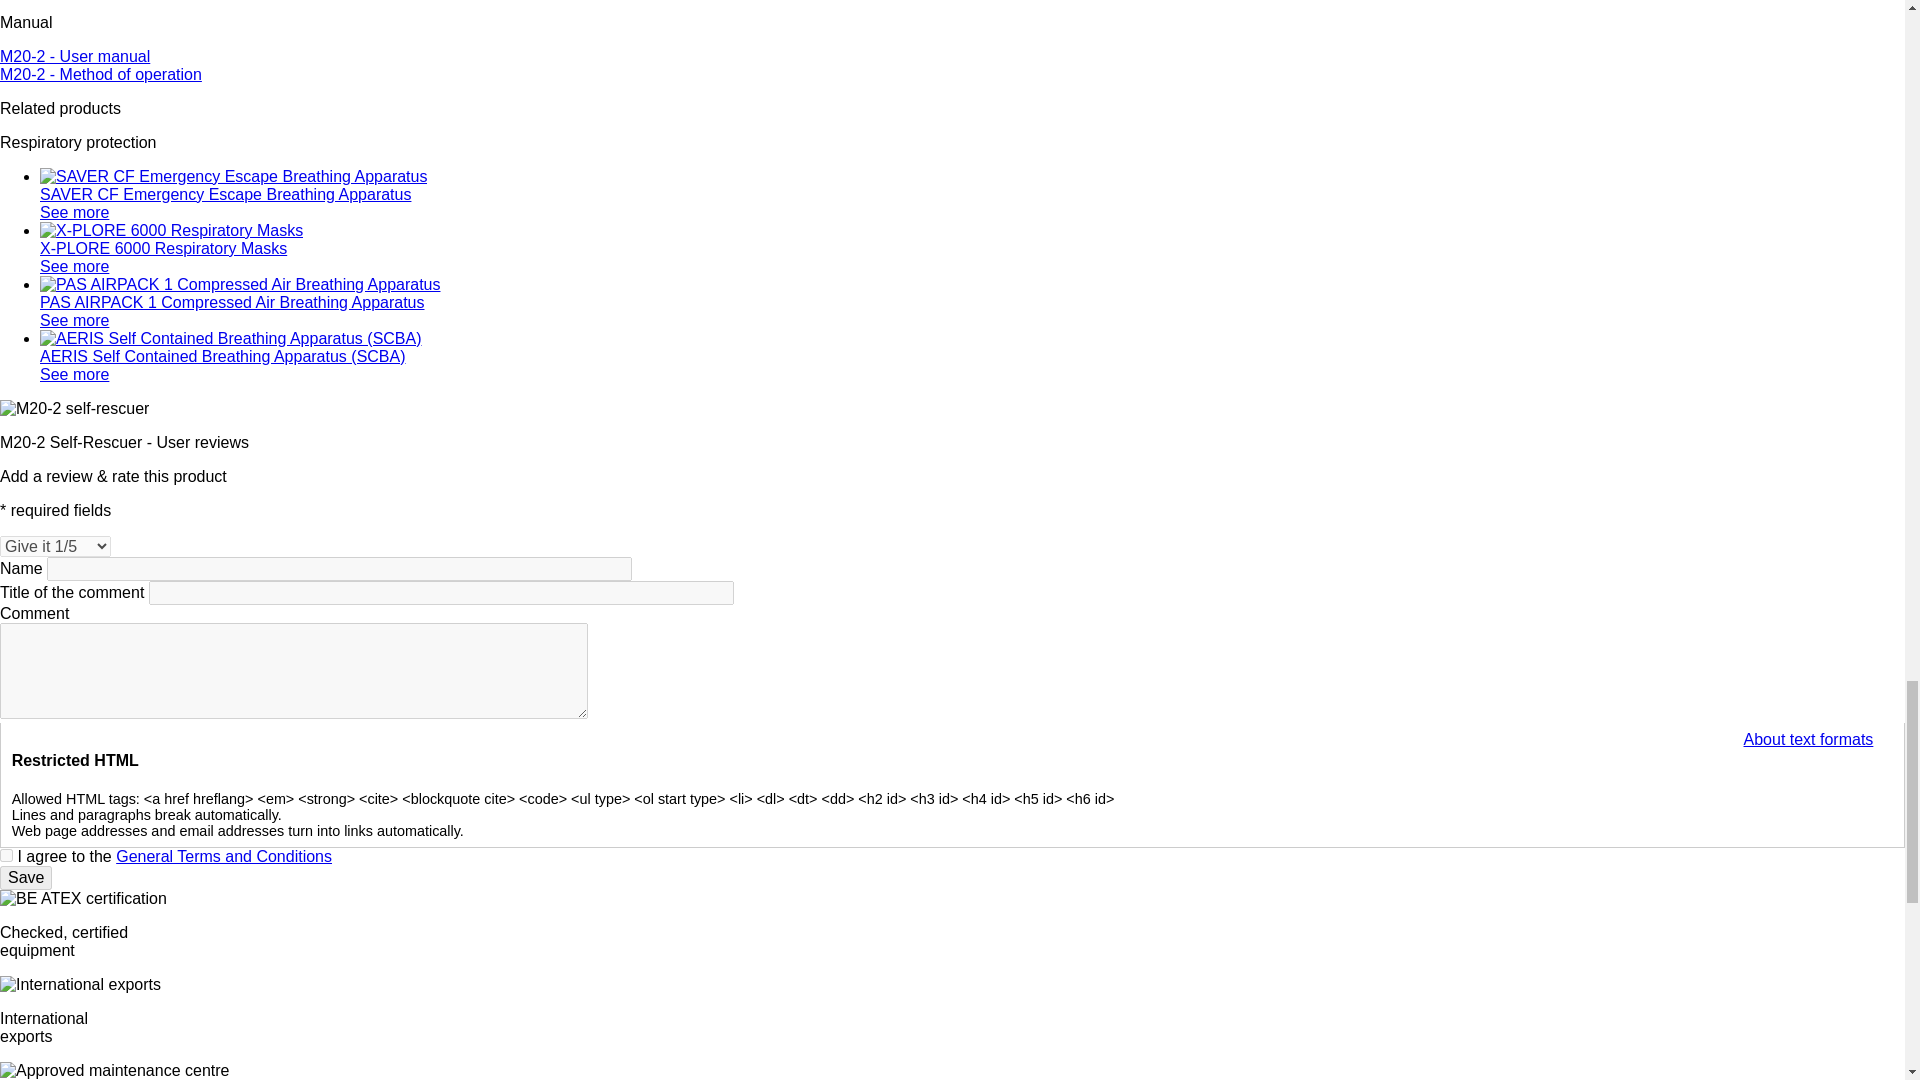 This screenshot has height=1080, width=1920. Describe the element at coordinates (26, 878) in the screenshot. I see `Save` at that location.